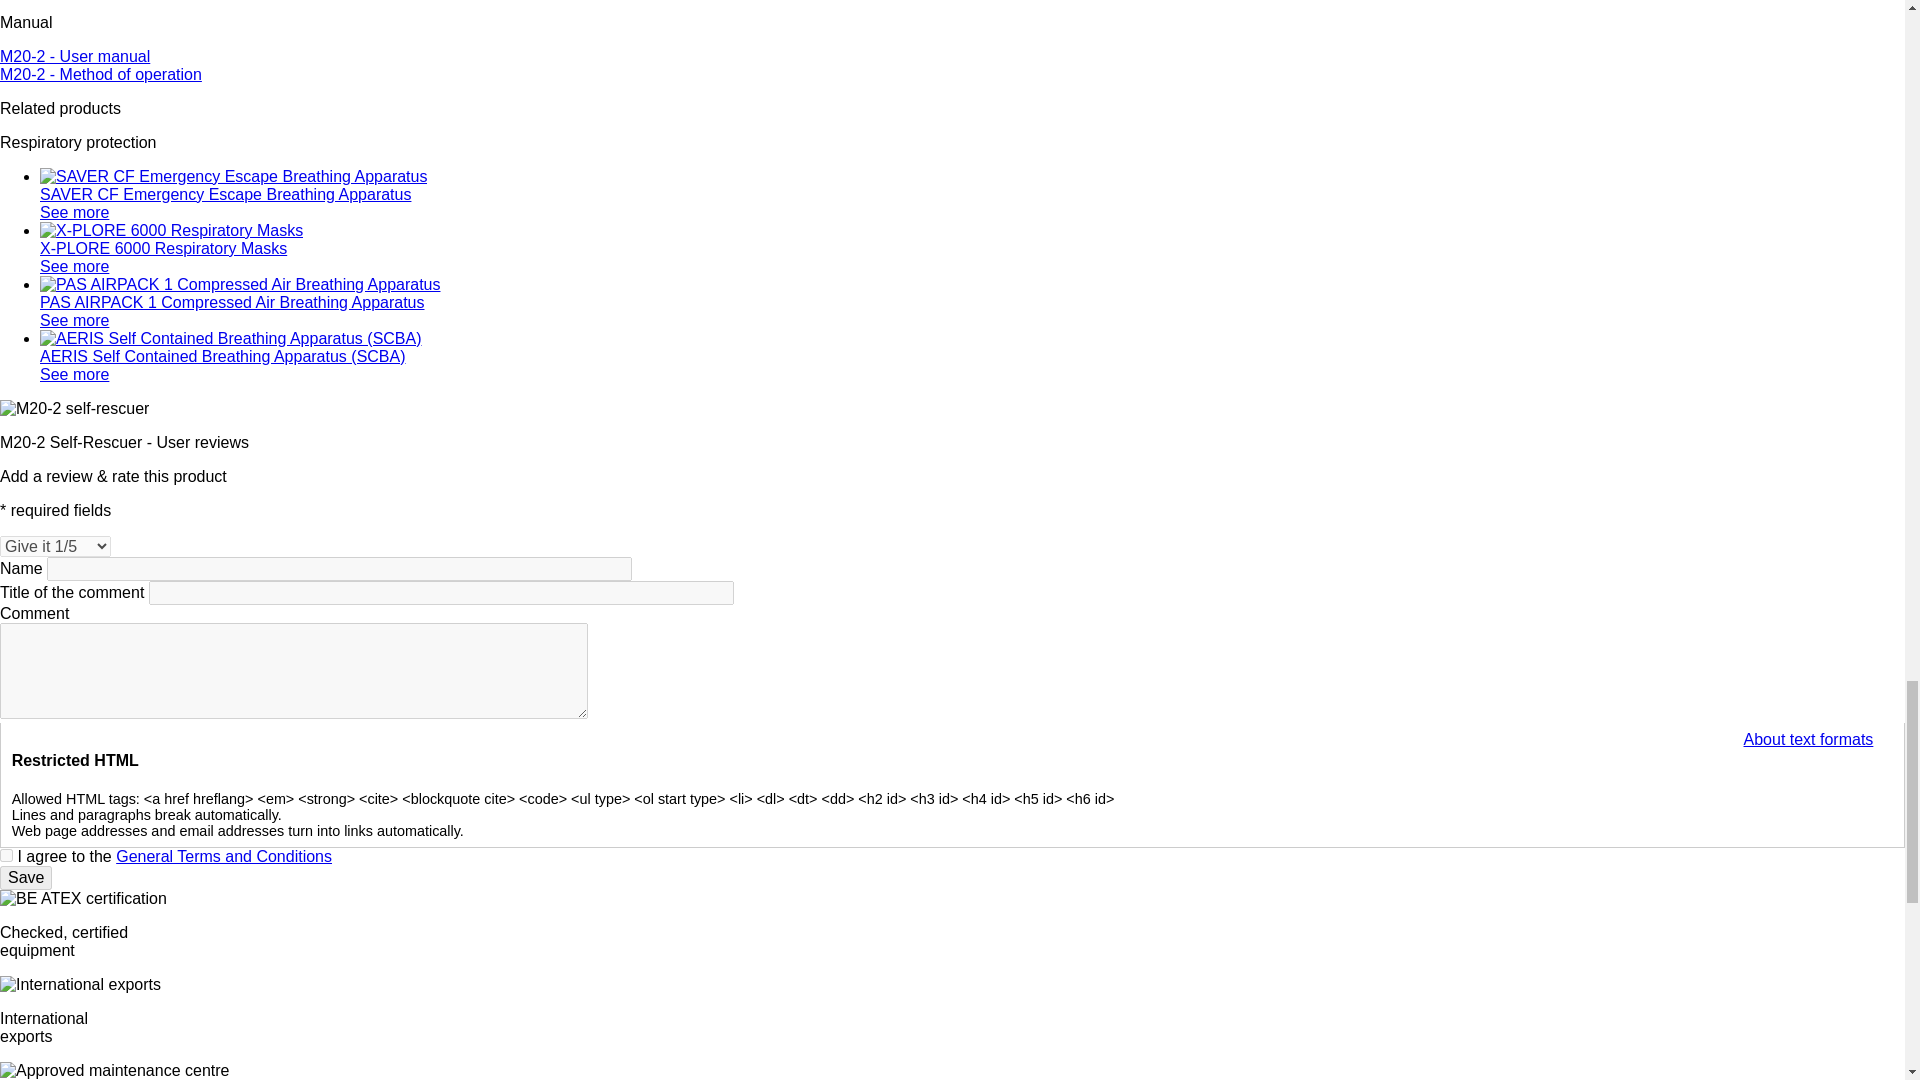 This screenshot has height=1080, width=1920. Describe the element at coordinates (26, 878) in the screenshot. I see `Save` at that location.